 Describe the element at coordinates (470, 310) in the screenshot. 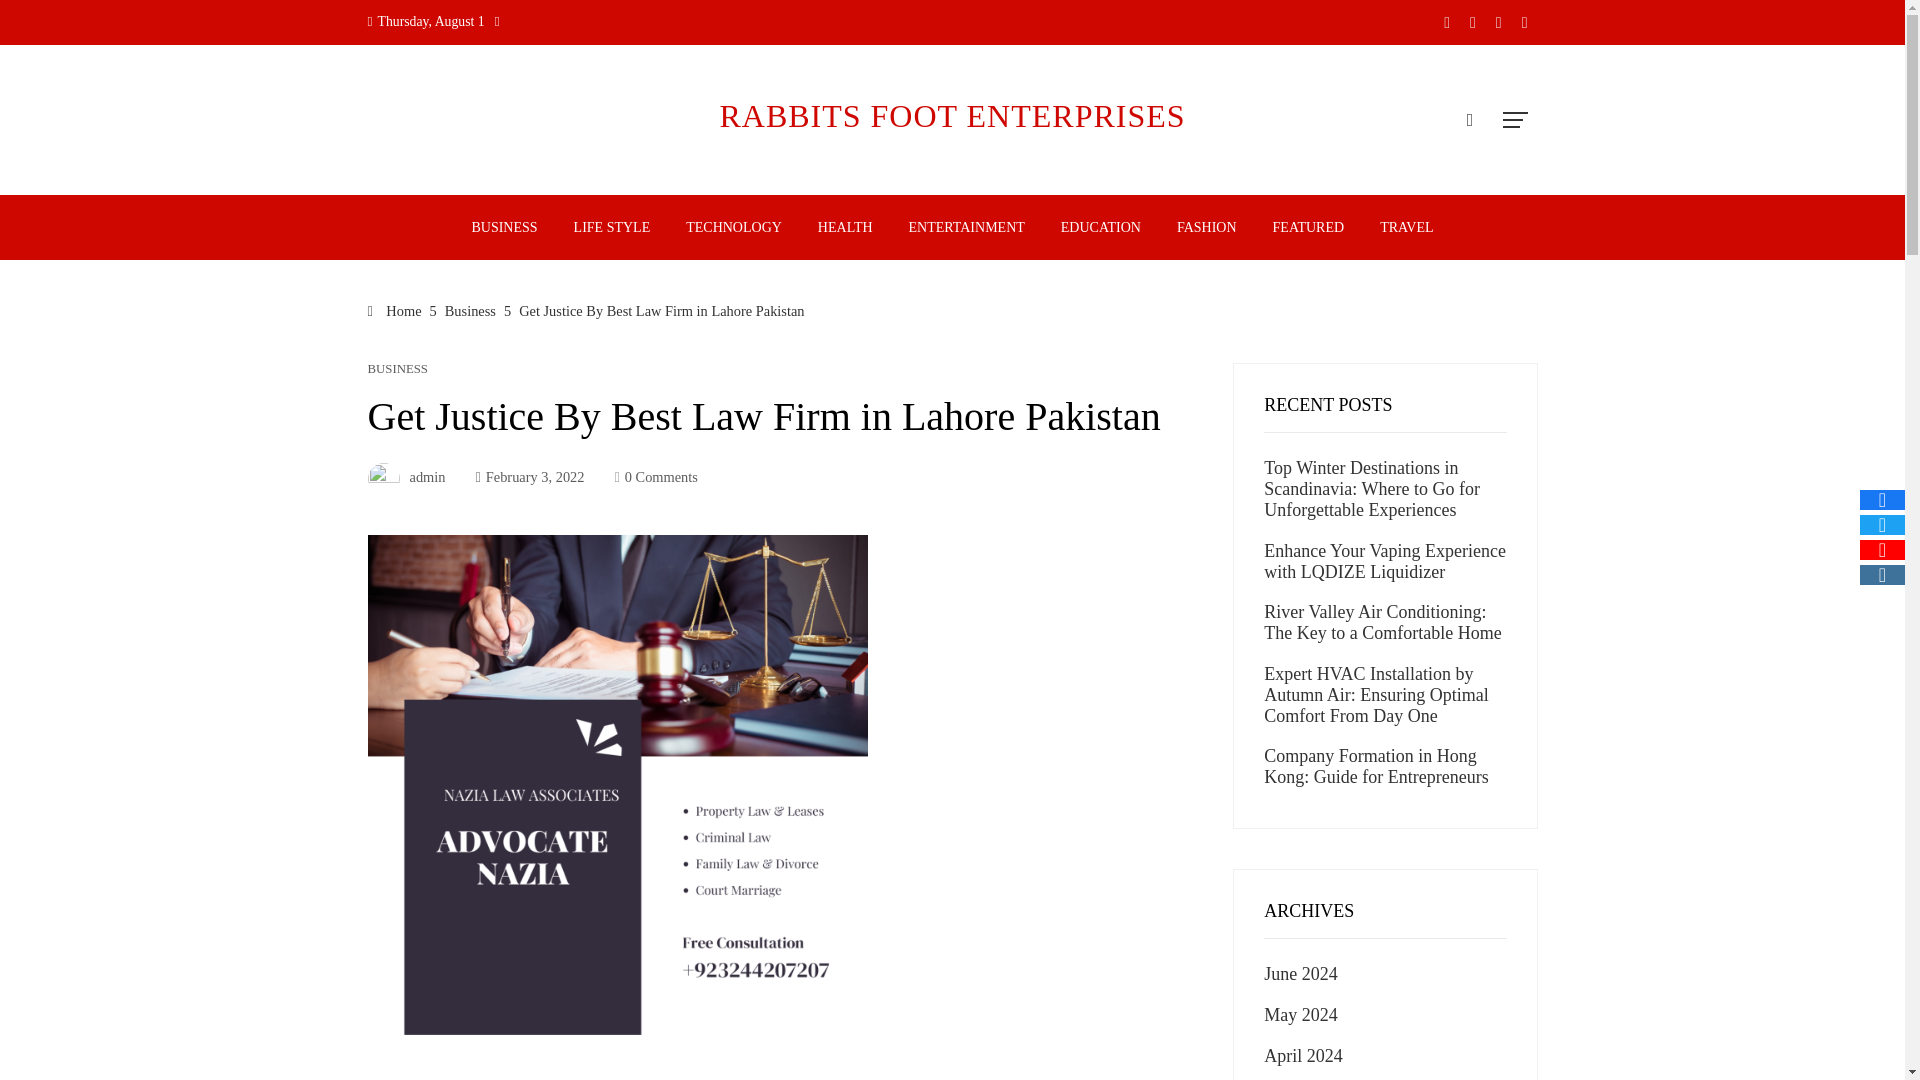

I see `Business` at that location.